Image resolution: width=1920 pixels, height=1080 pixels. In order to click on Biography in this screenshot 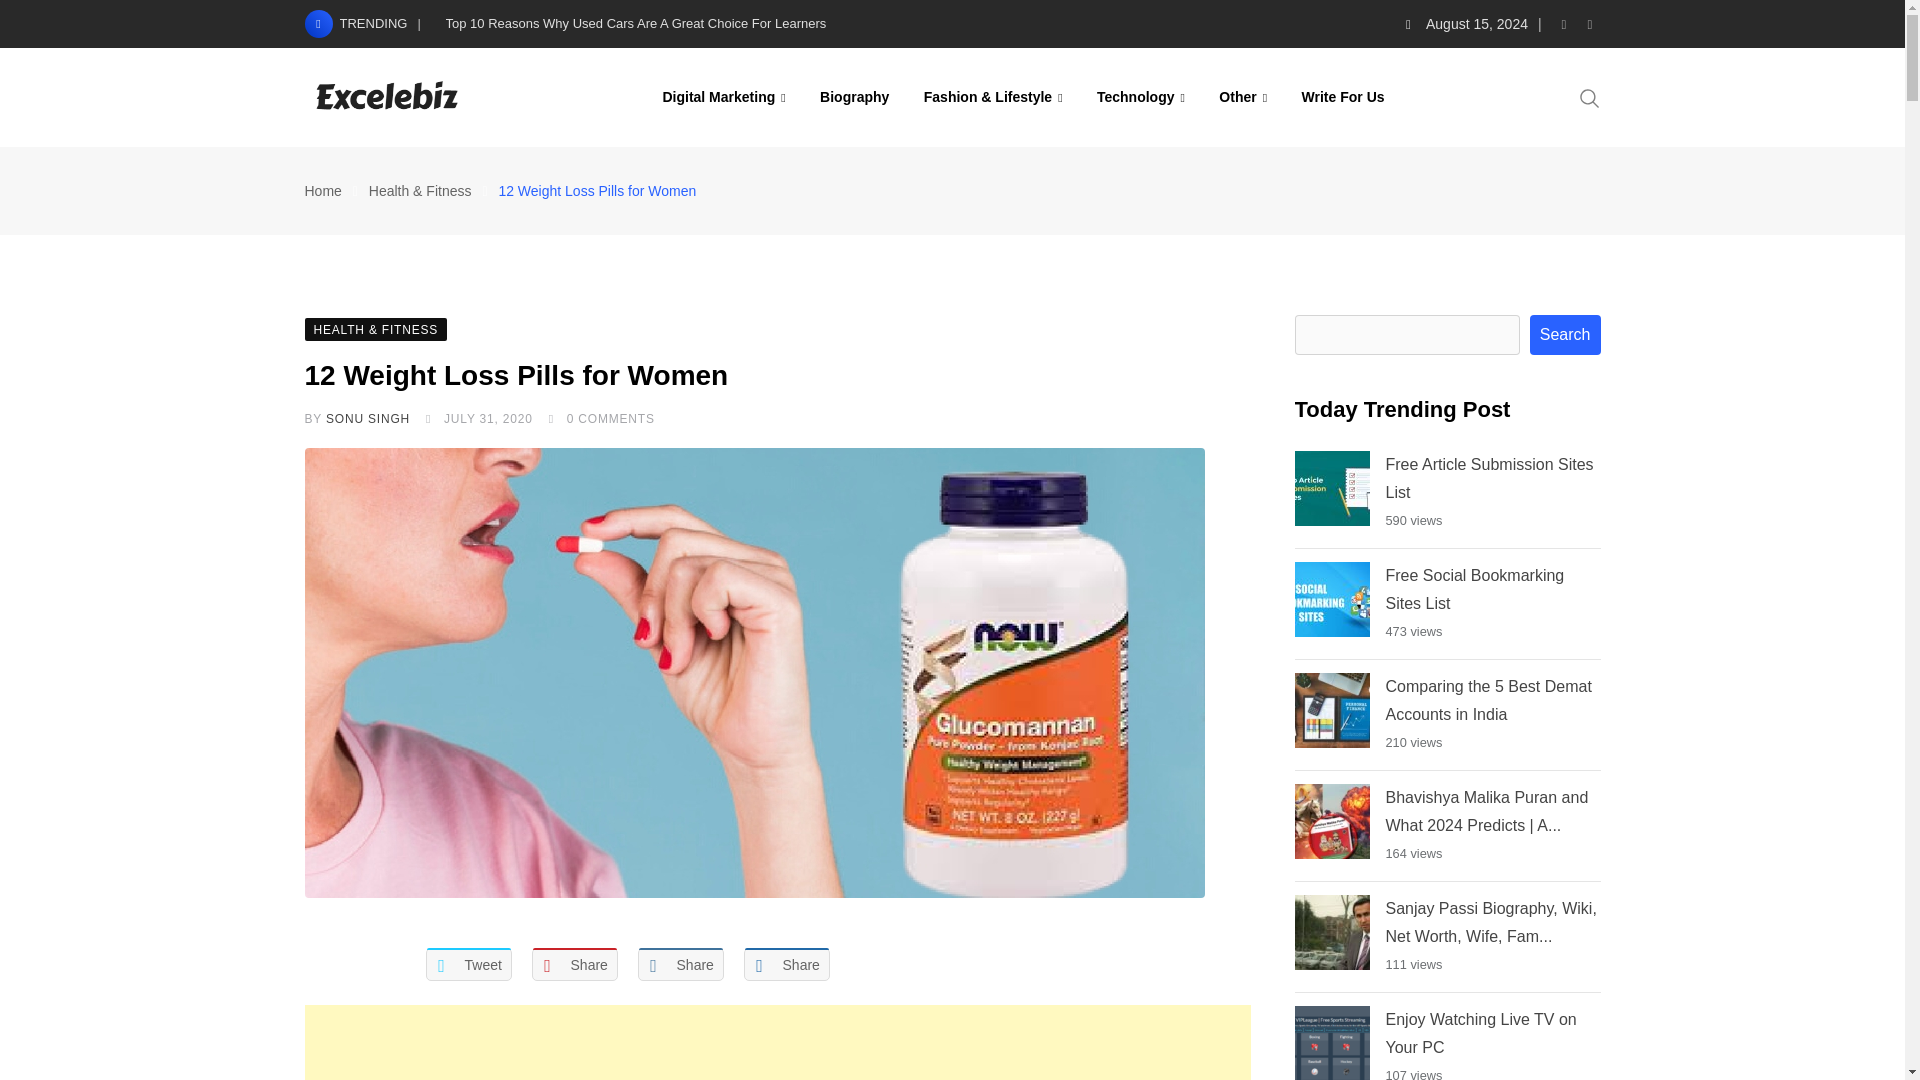, I will do `click(854, 96)`.